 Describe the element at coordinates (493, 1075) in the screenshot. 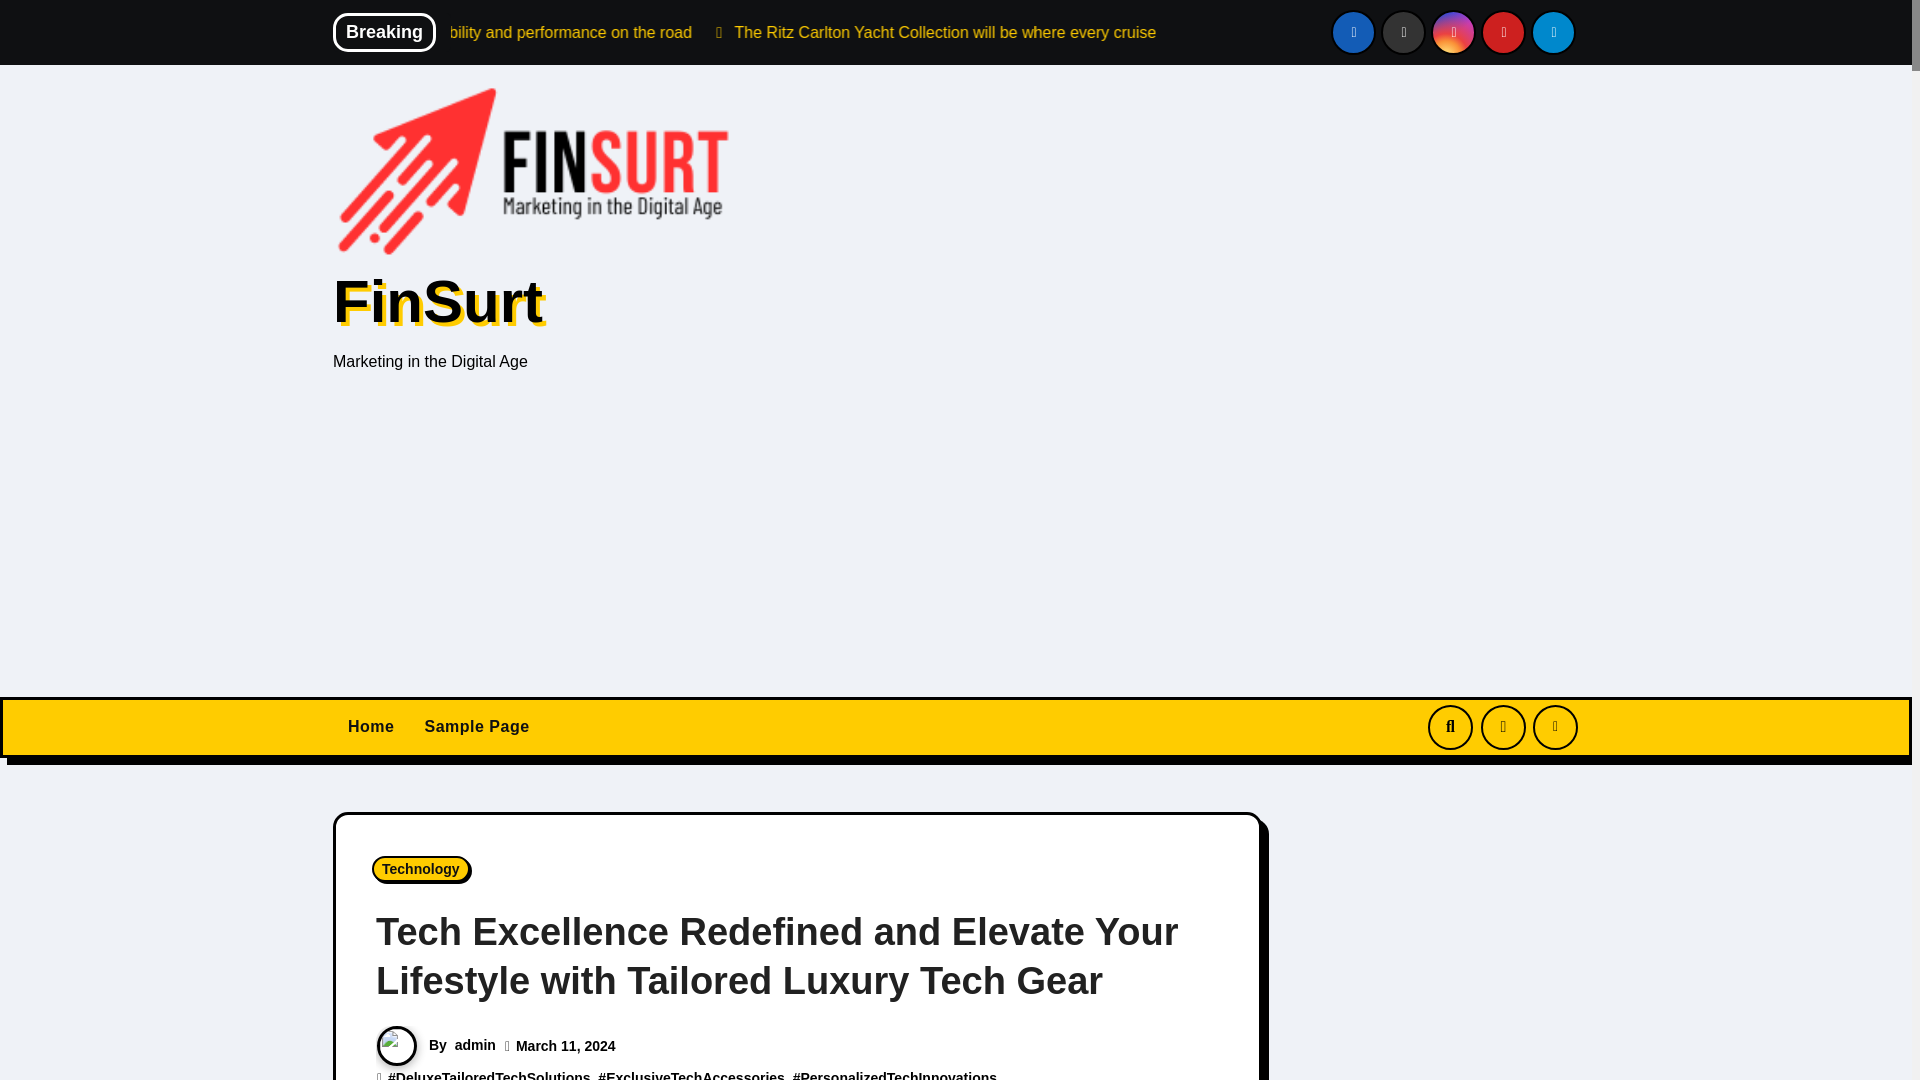

I see `DeluxeTailoredTechSolutions` at that location.